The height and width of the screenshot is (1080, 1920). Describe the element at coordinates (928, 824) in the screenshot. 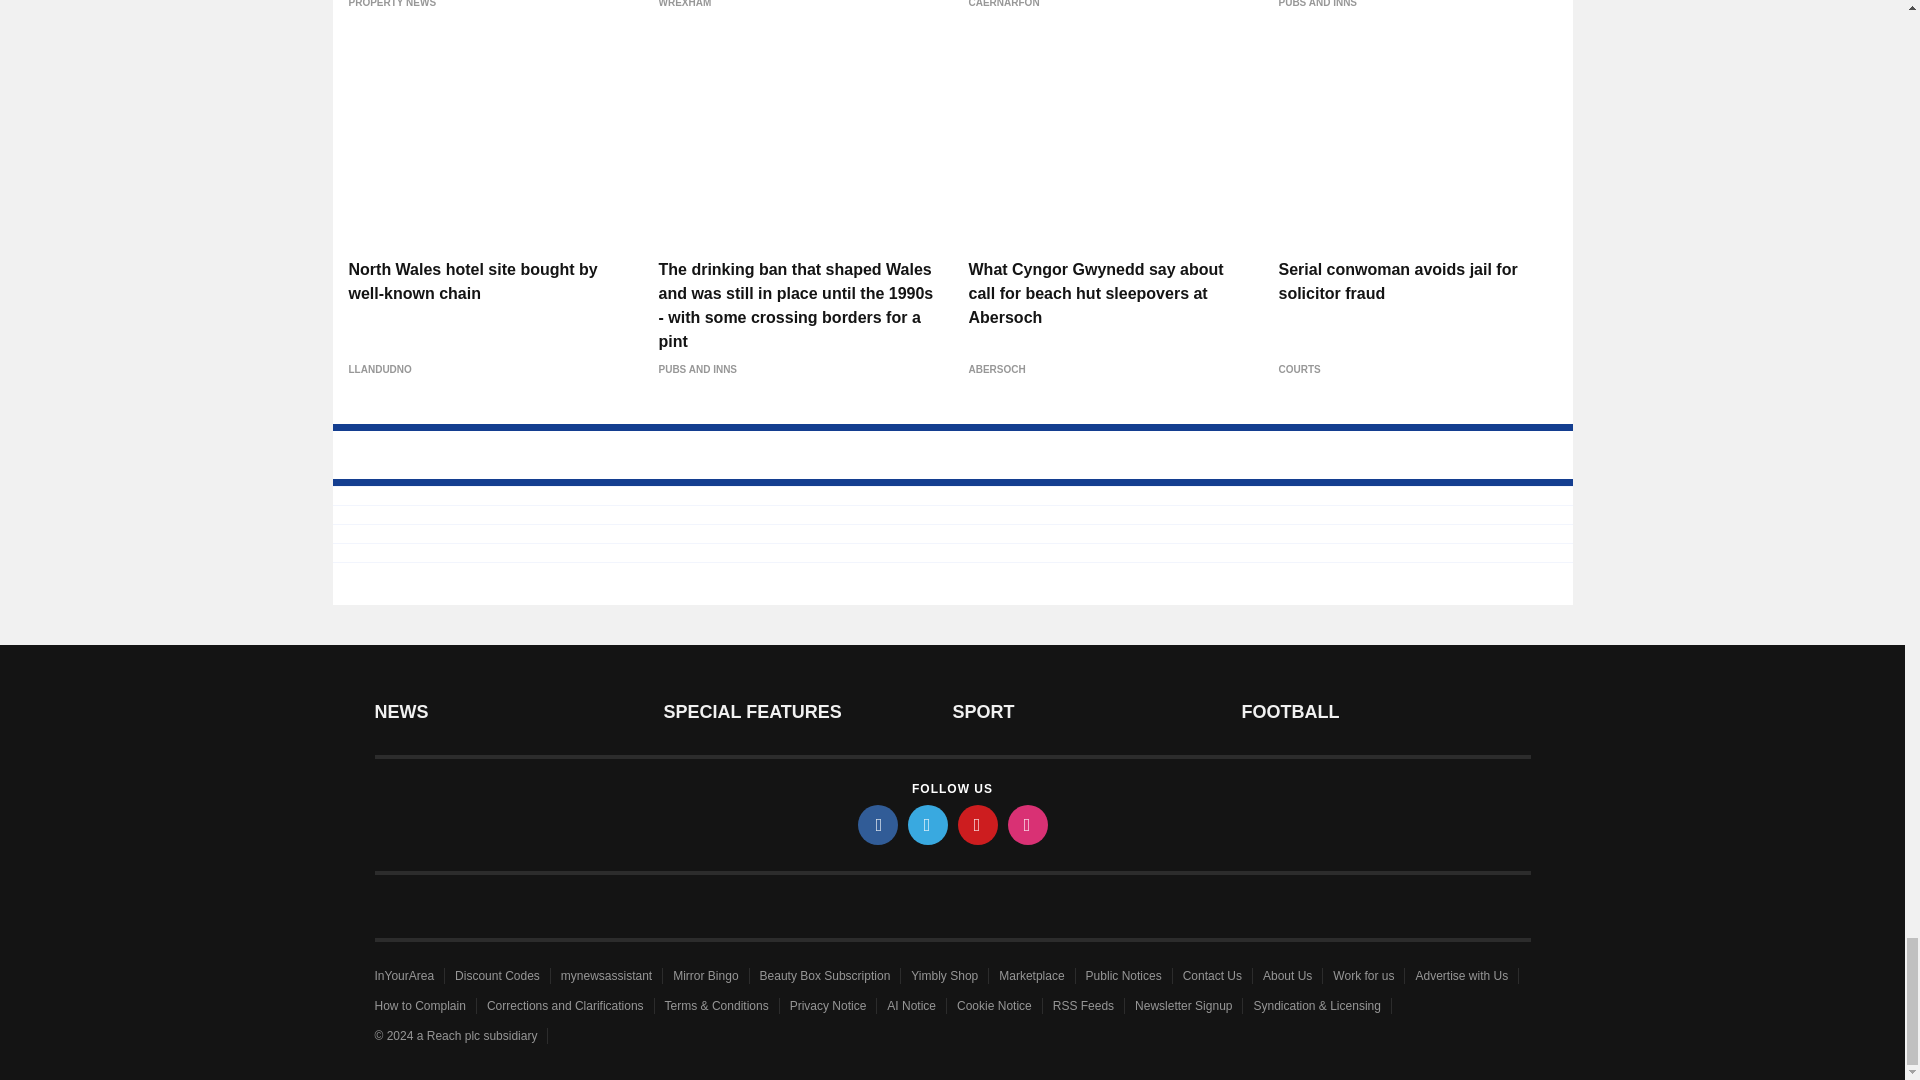

I see `twitter` at that location.